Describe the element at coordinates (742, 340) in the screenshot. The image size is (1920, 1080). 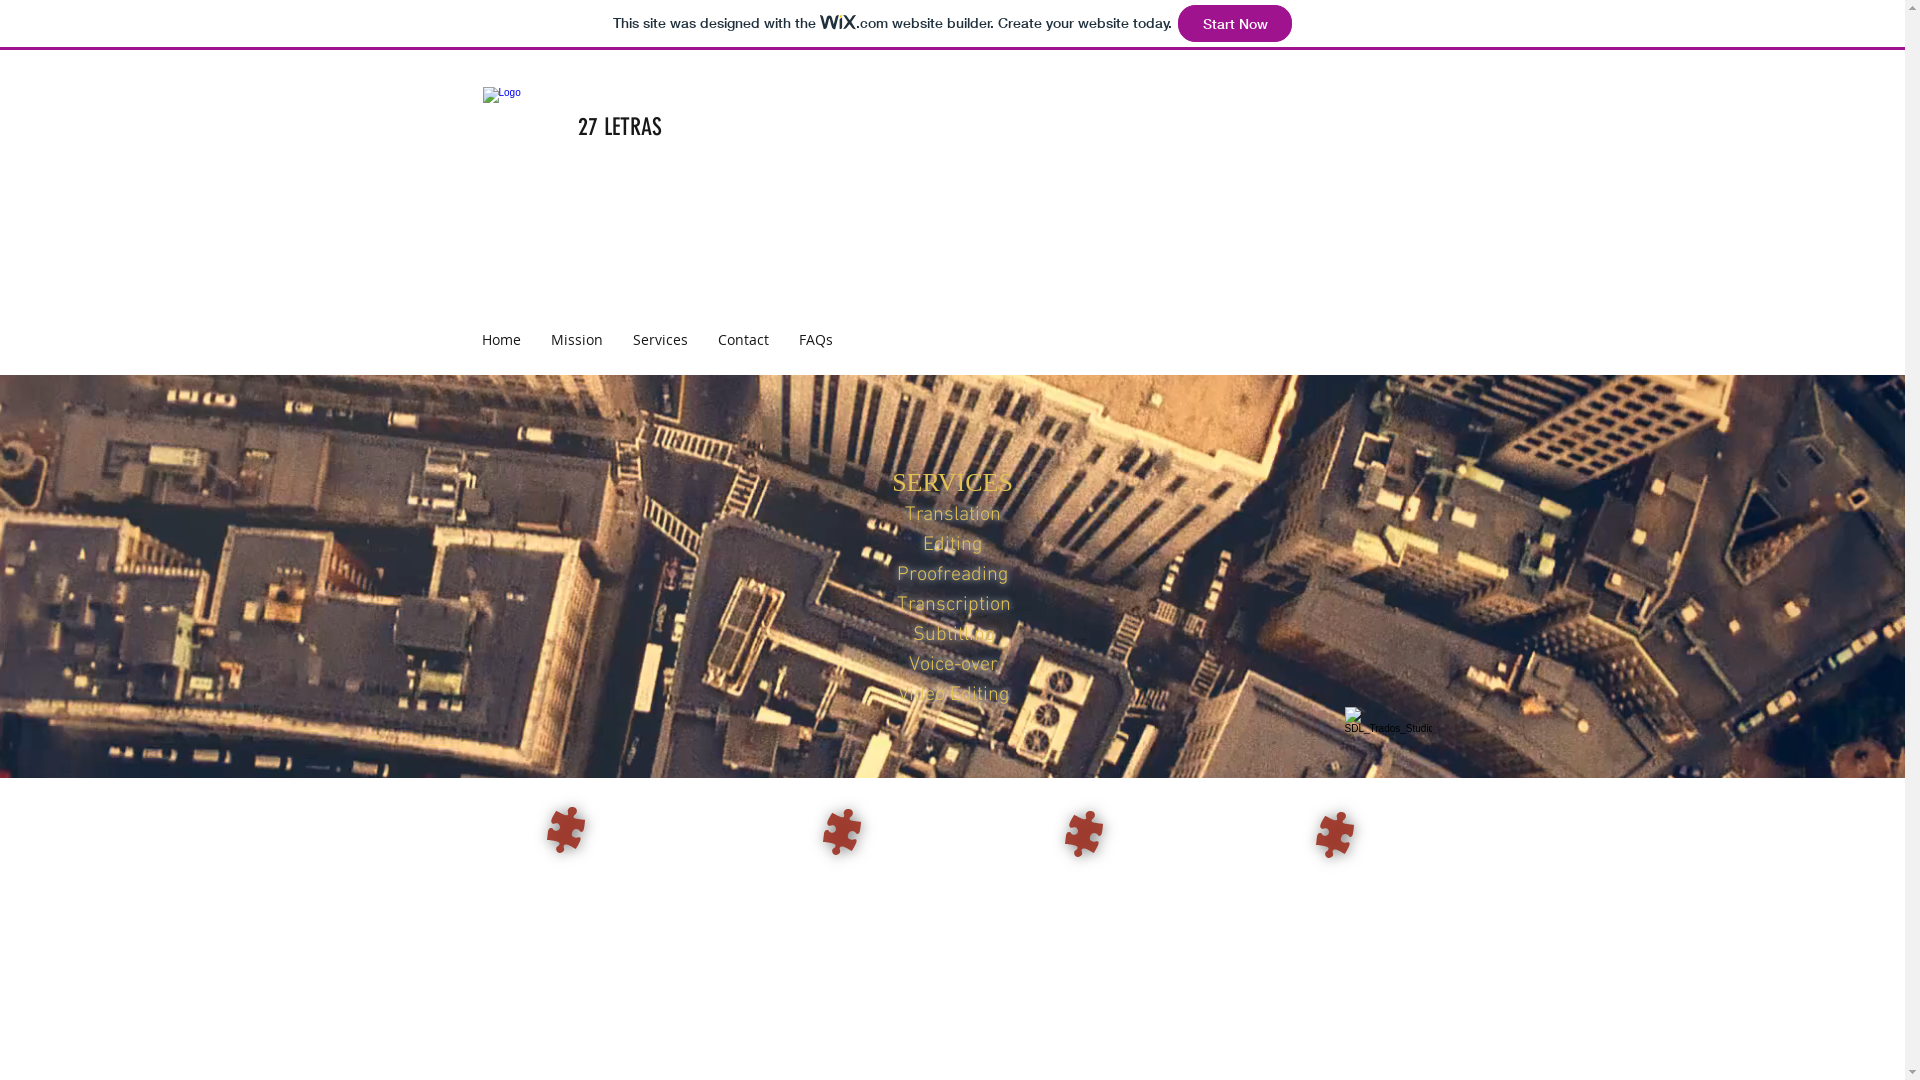
I see `Contact` at that location.